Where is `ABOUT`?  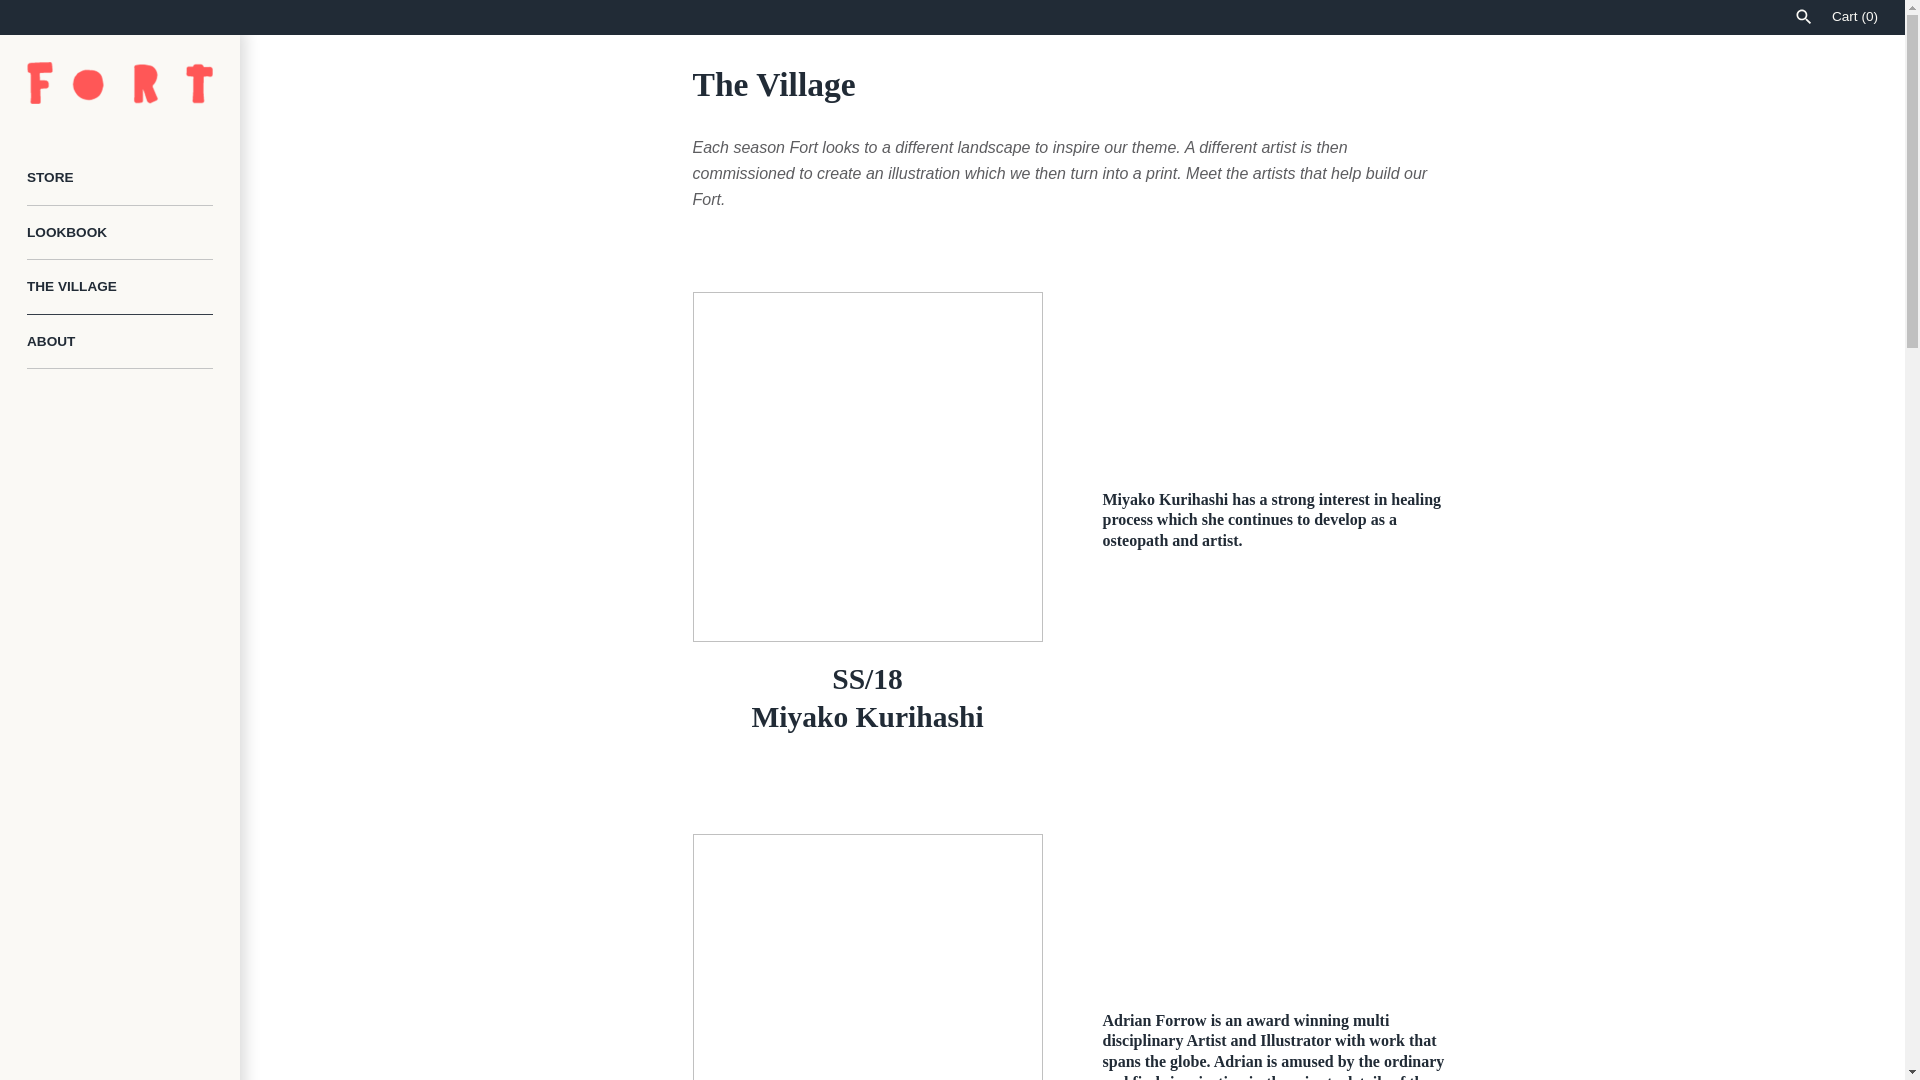 ABOUT is located at coordinates (120, 342).